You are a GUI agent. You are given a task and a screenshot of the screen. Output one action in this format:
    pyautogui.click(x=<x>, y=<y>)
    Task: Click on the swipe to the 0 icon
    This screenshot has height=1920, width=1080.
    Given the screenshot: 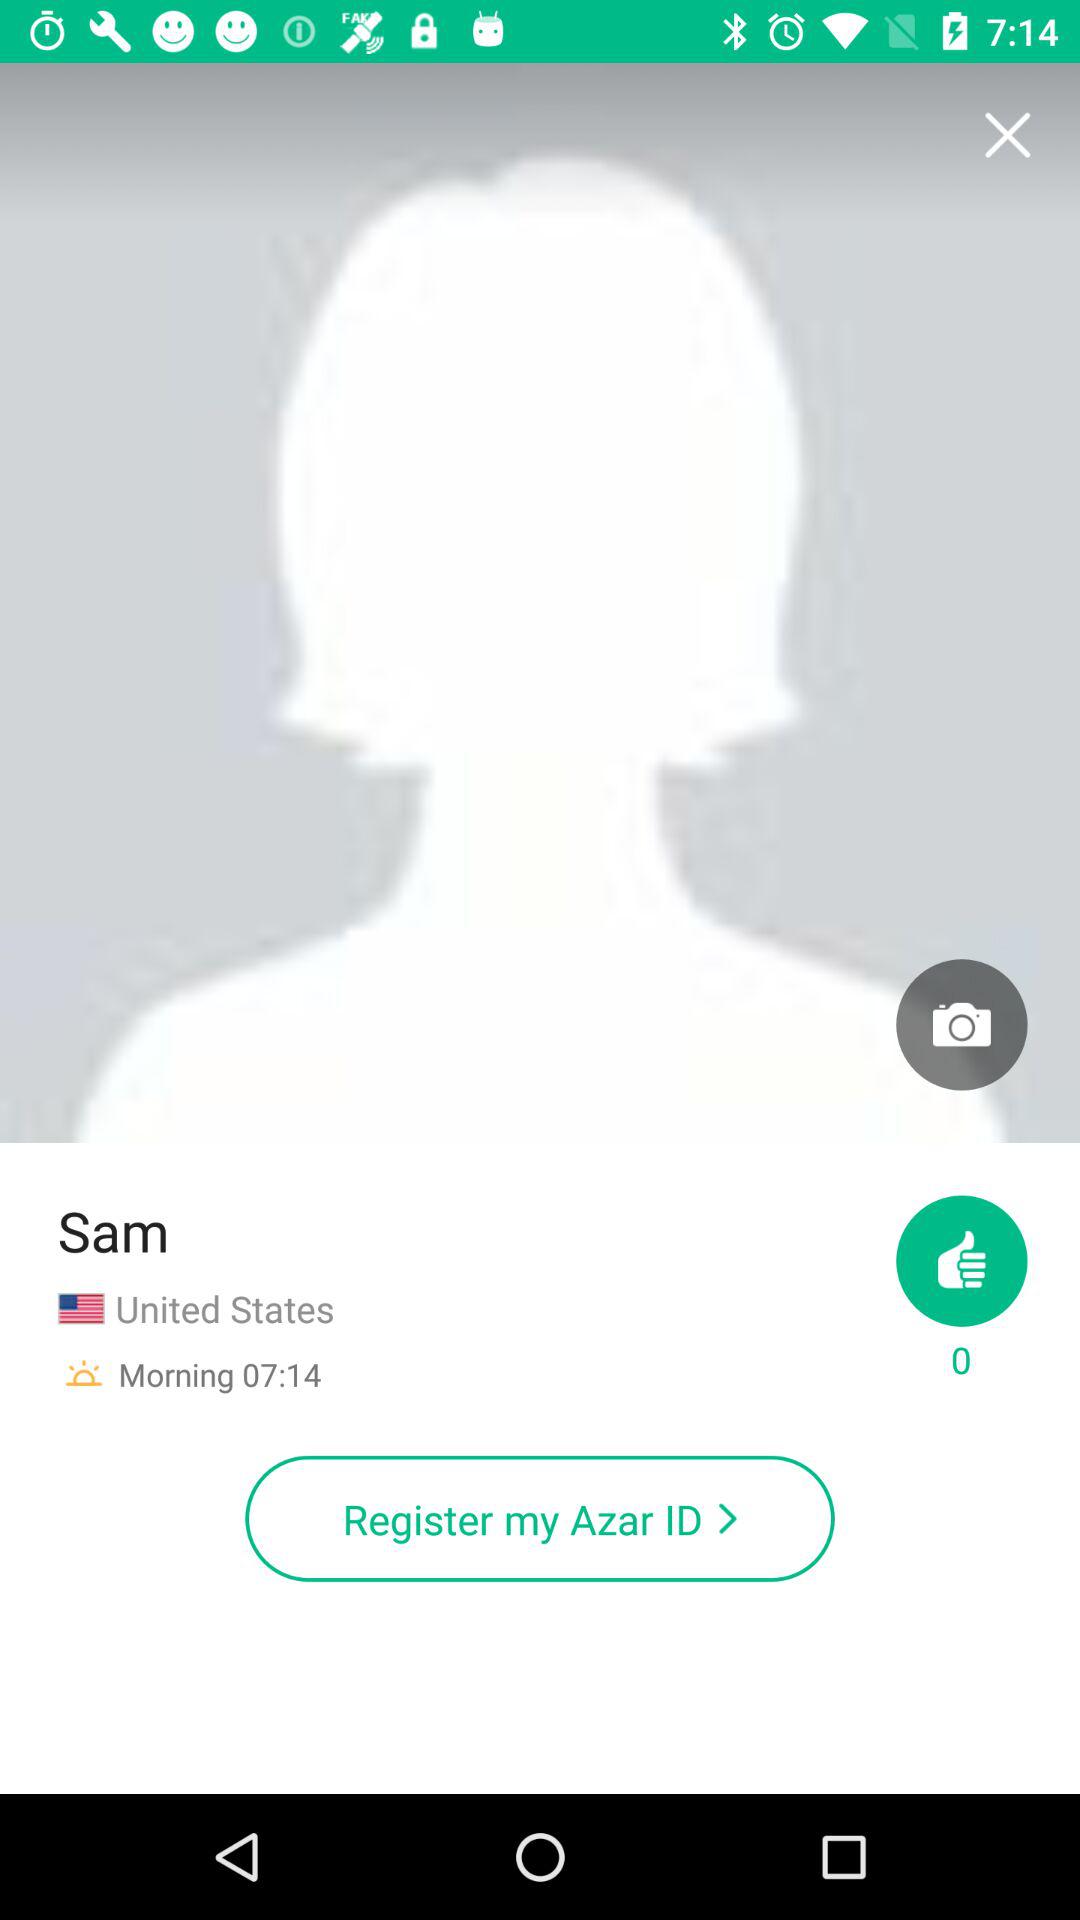 What is the action you would take?
    pyautogui.click(x=962, y=1290)
    